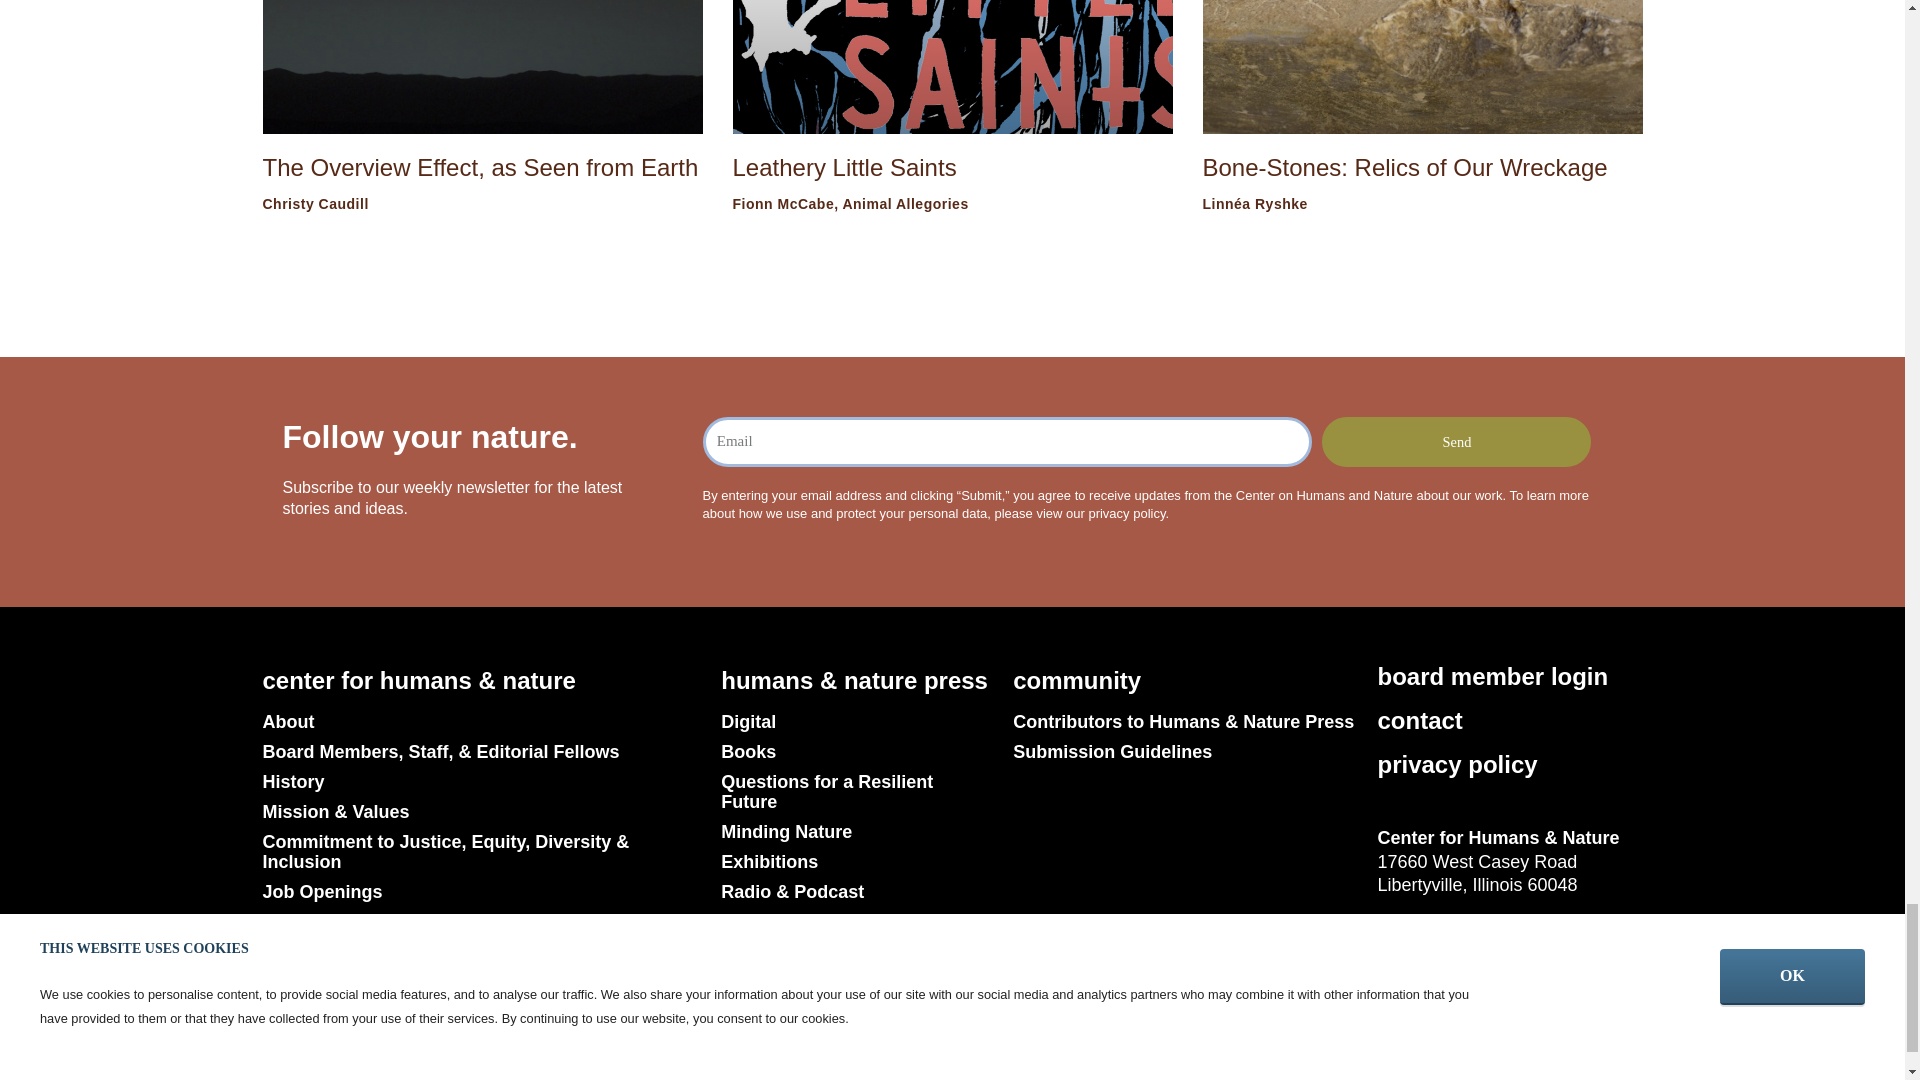 Image resolution: width=1920 pixels, height=1080 pixels. I want to click on Digital, so click(856, 722).